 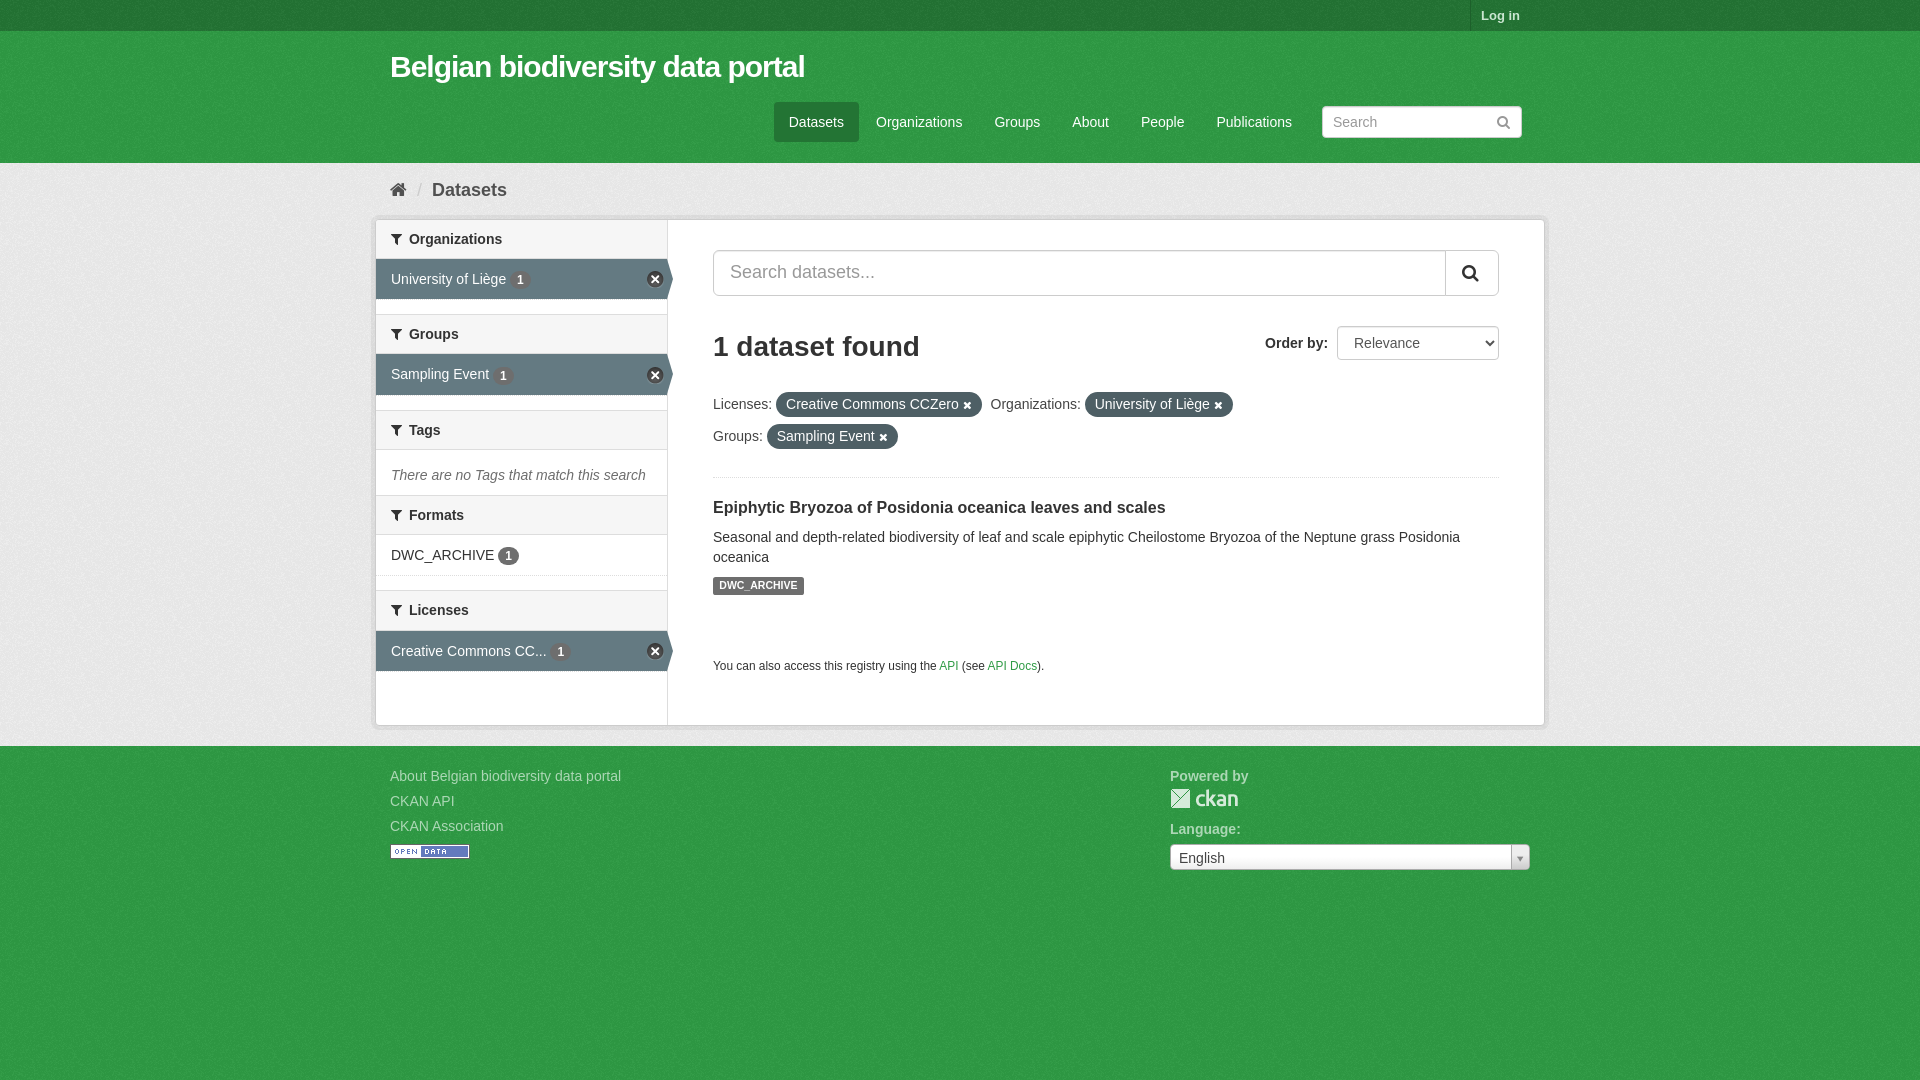 What do you see at coordinates (1218, 405) in the screenshot?
I see `Remove` at bounding box center [1218, 405].